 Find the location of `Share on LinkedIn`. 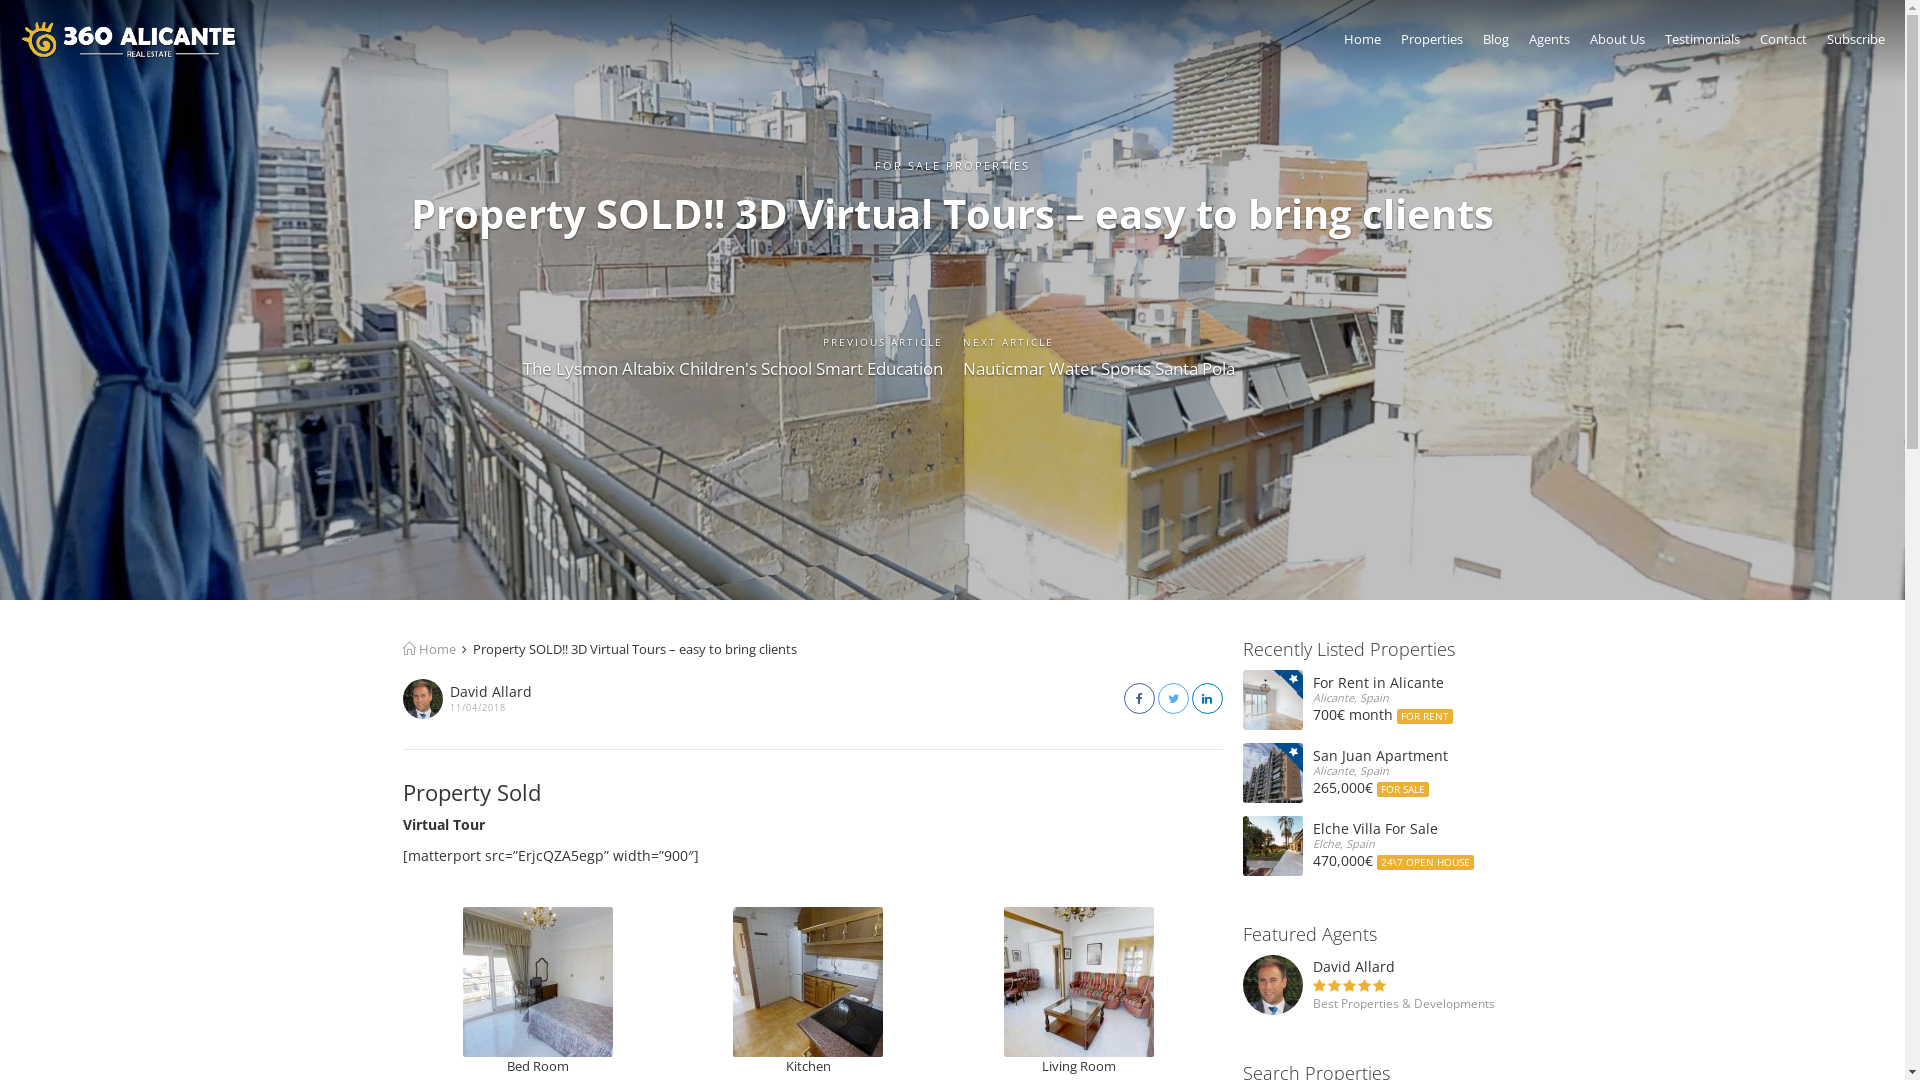

Share on LinkedIn is located at coordinates (1208, 698).